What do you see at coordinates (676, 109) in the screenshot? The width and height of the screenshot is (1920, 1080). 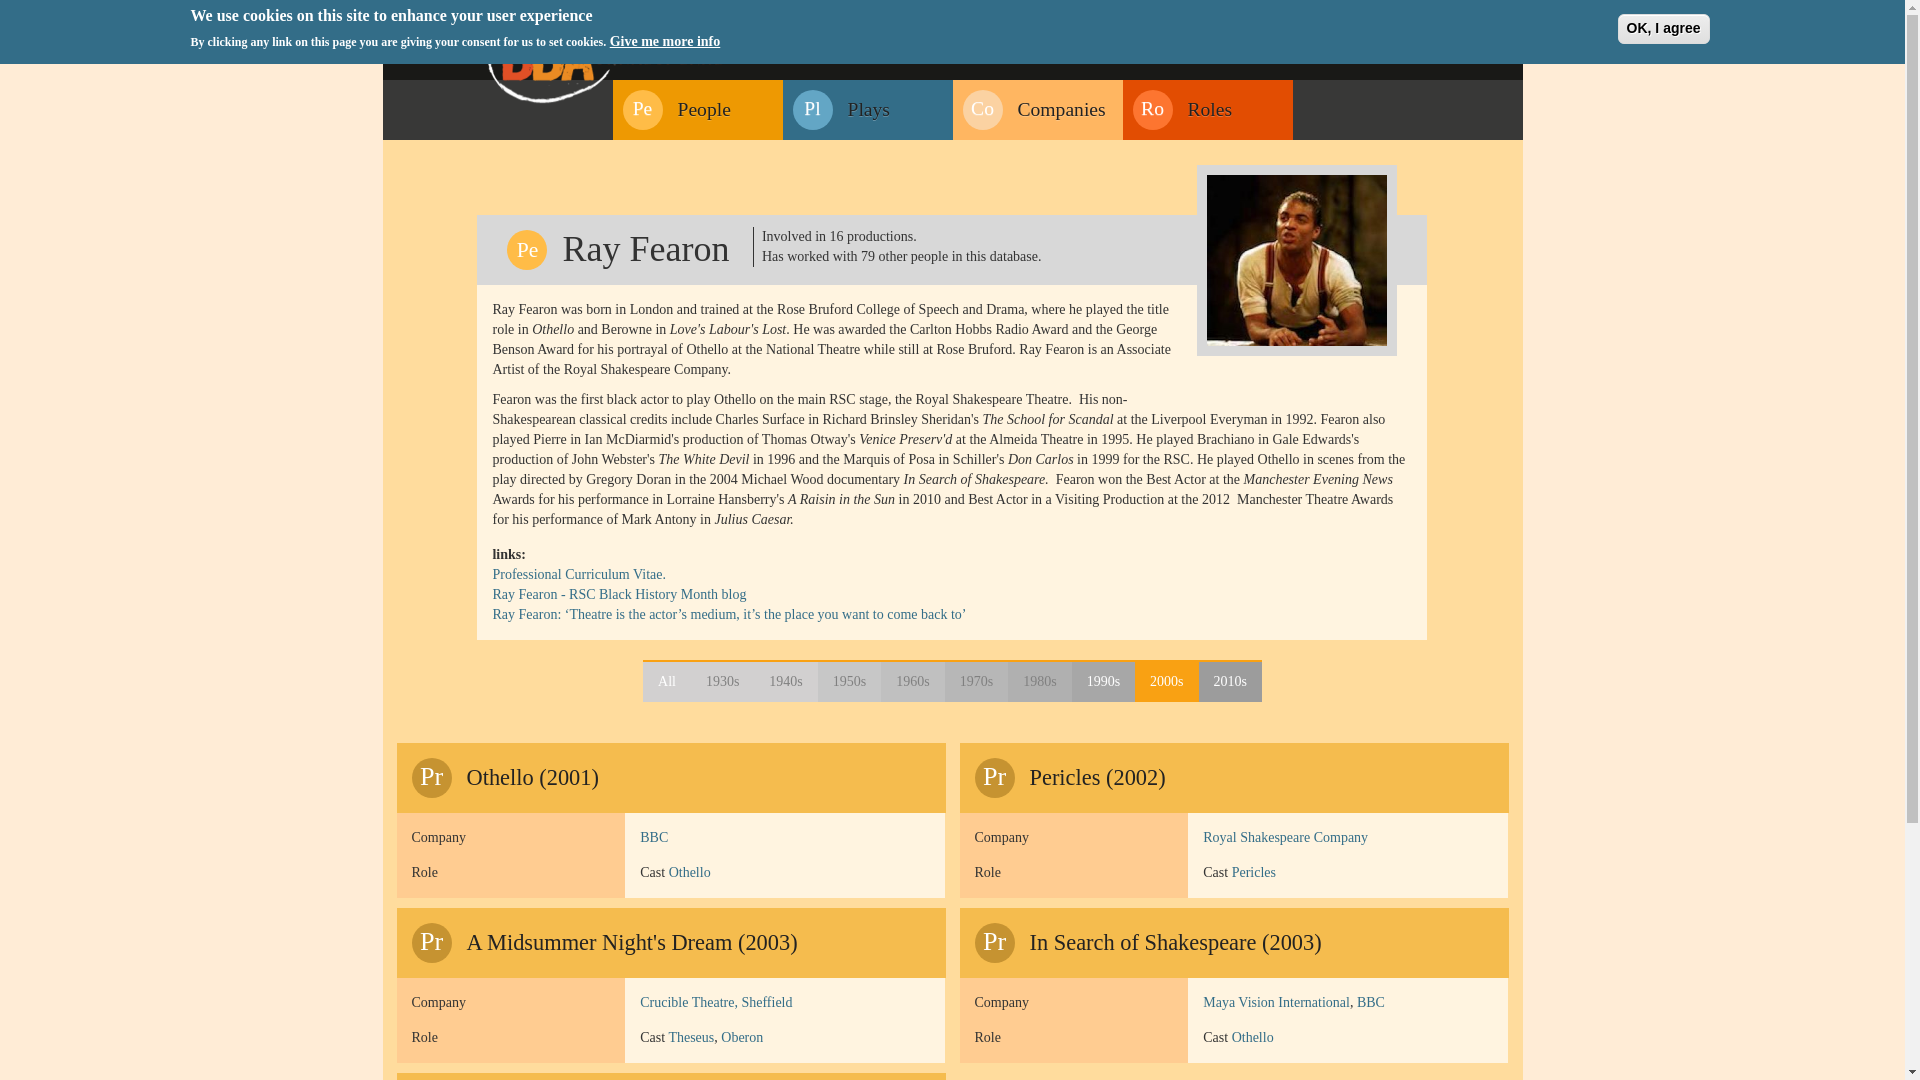 I see `How to use` at bounding box center [676, 109].